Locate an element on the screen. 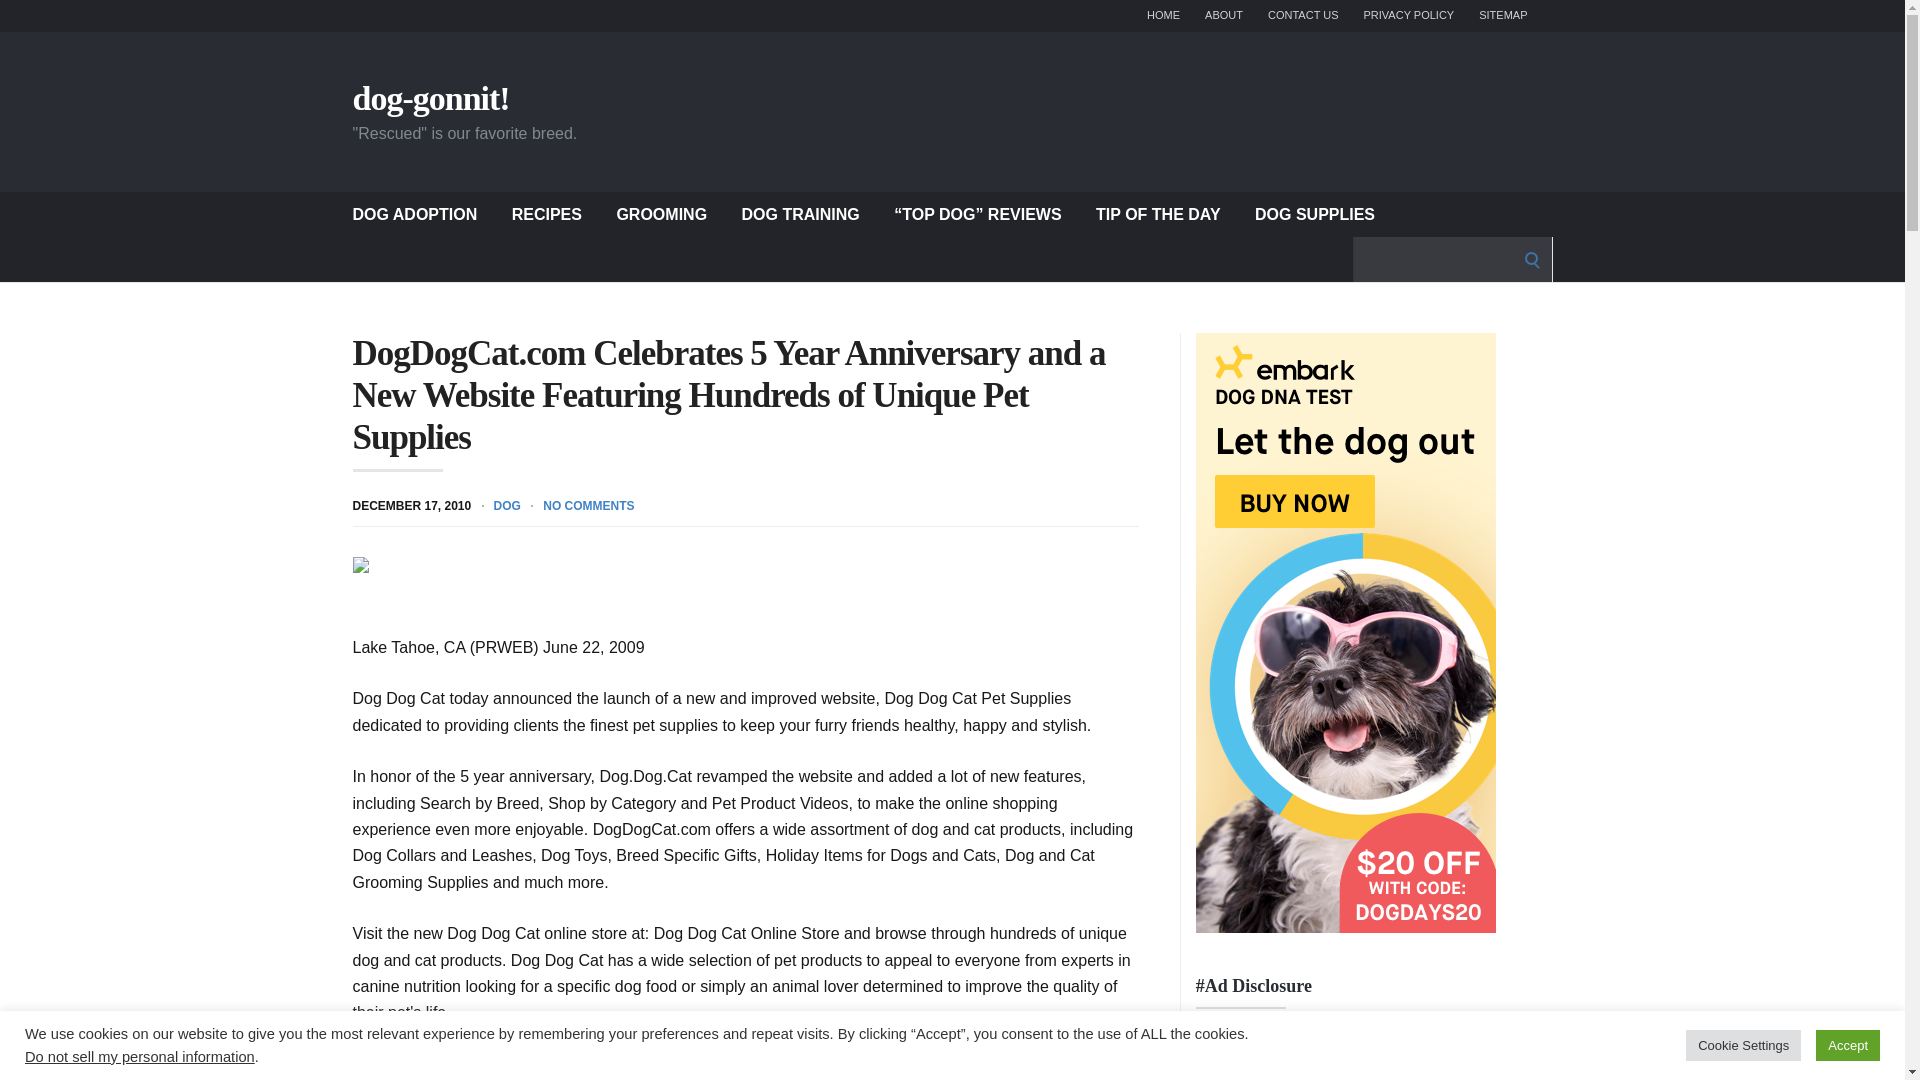  Search is located at coordinates (22, 22).